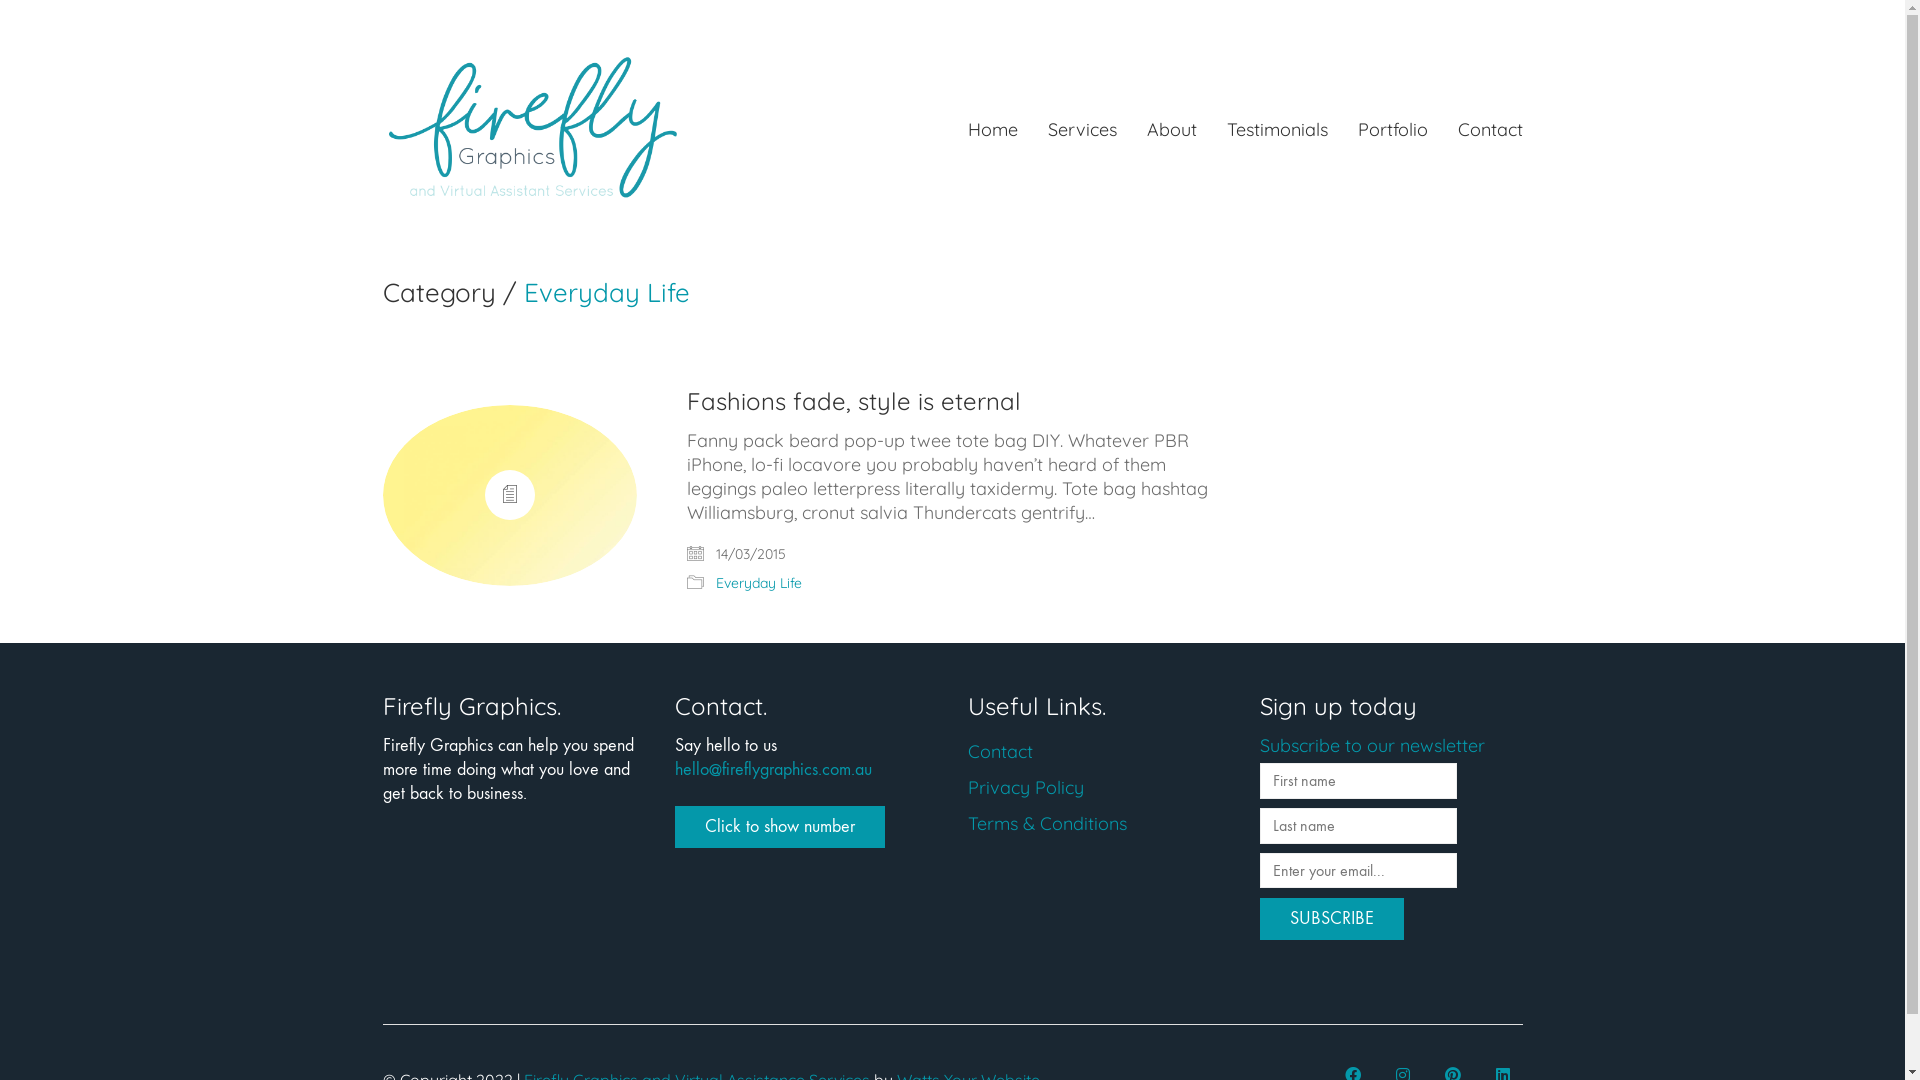 The width and height of the screenshot is (1920, 1080). Describe the element at coordinates (780, 827) in the screenshot. I see `Click to show number` at that location.